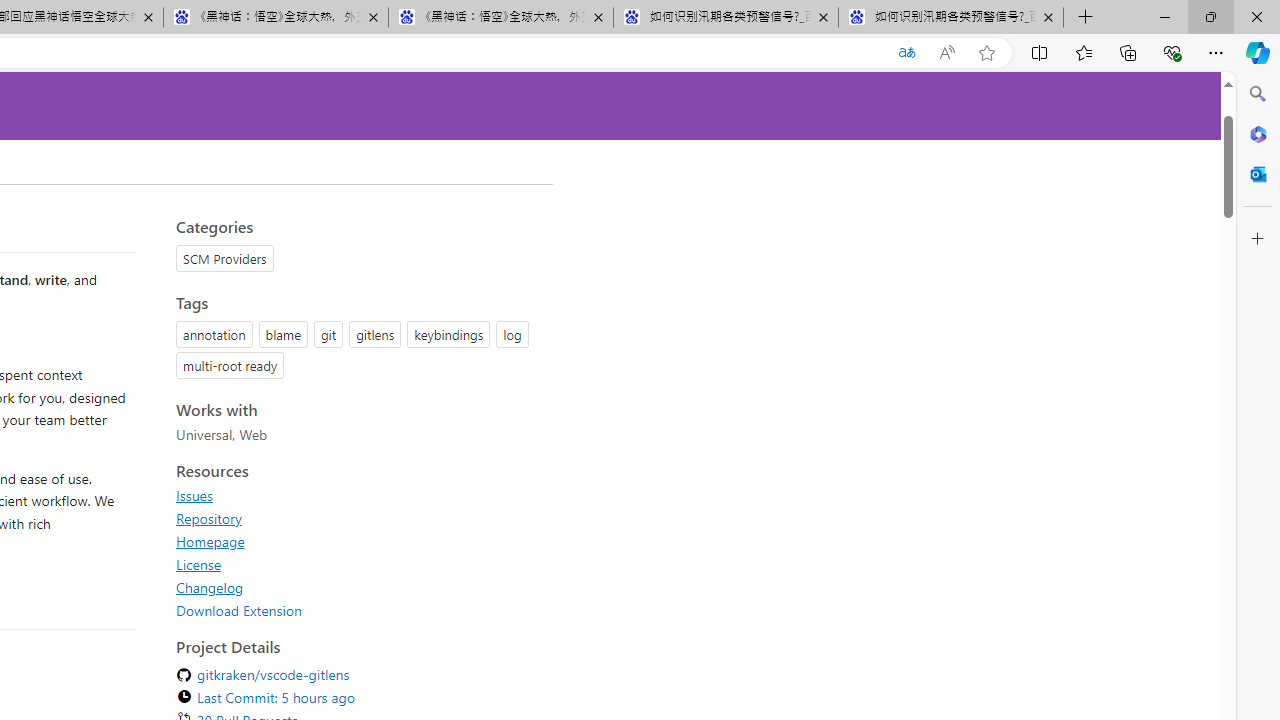  What do you see at coordinates (358, 518) in the screenshot?
I see `Repository` at bounding box center [358, 518].